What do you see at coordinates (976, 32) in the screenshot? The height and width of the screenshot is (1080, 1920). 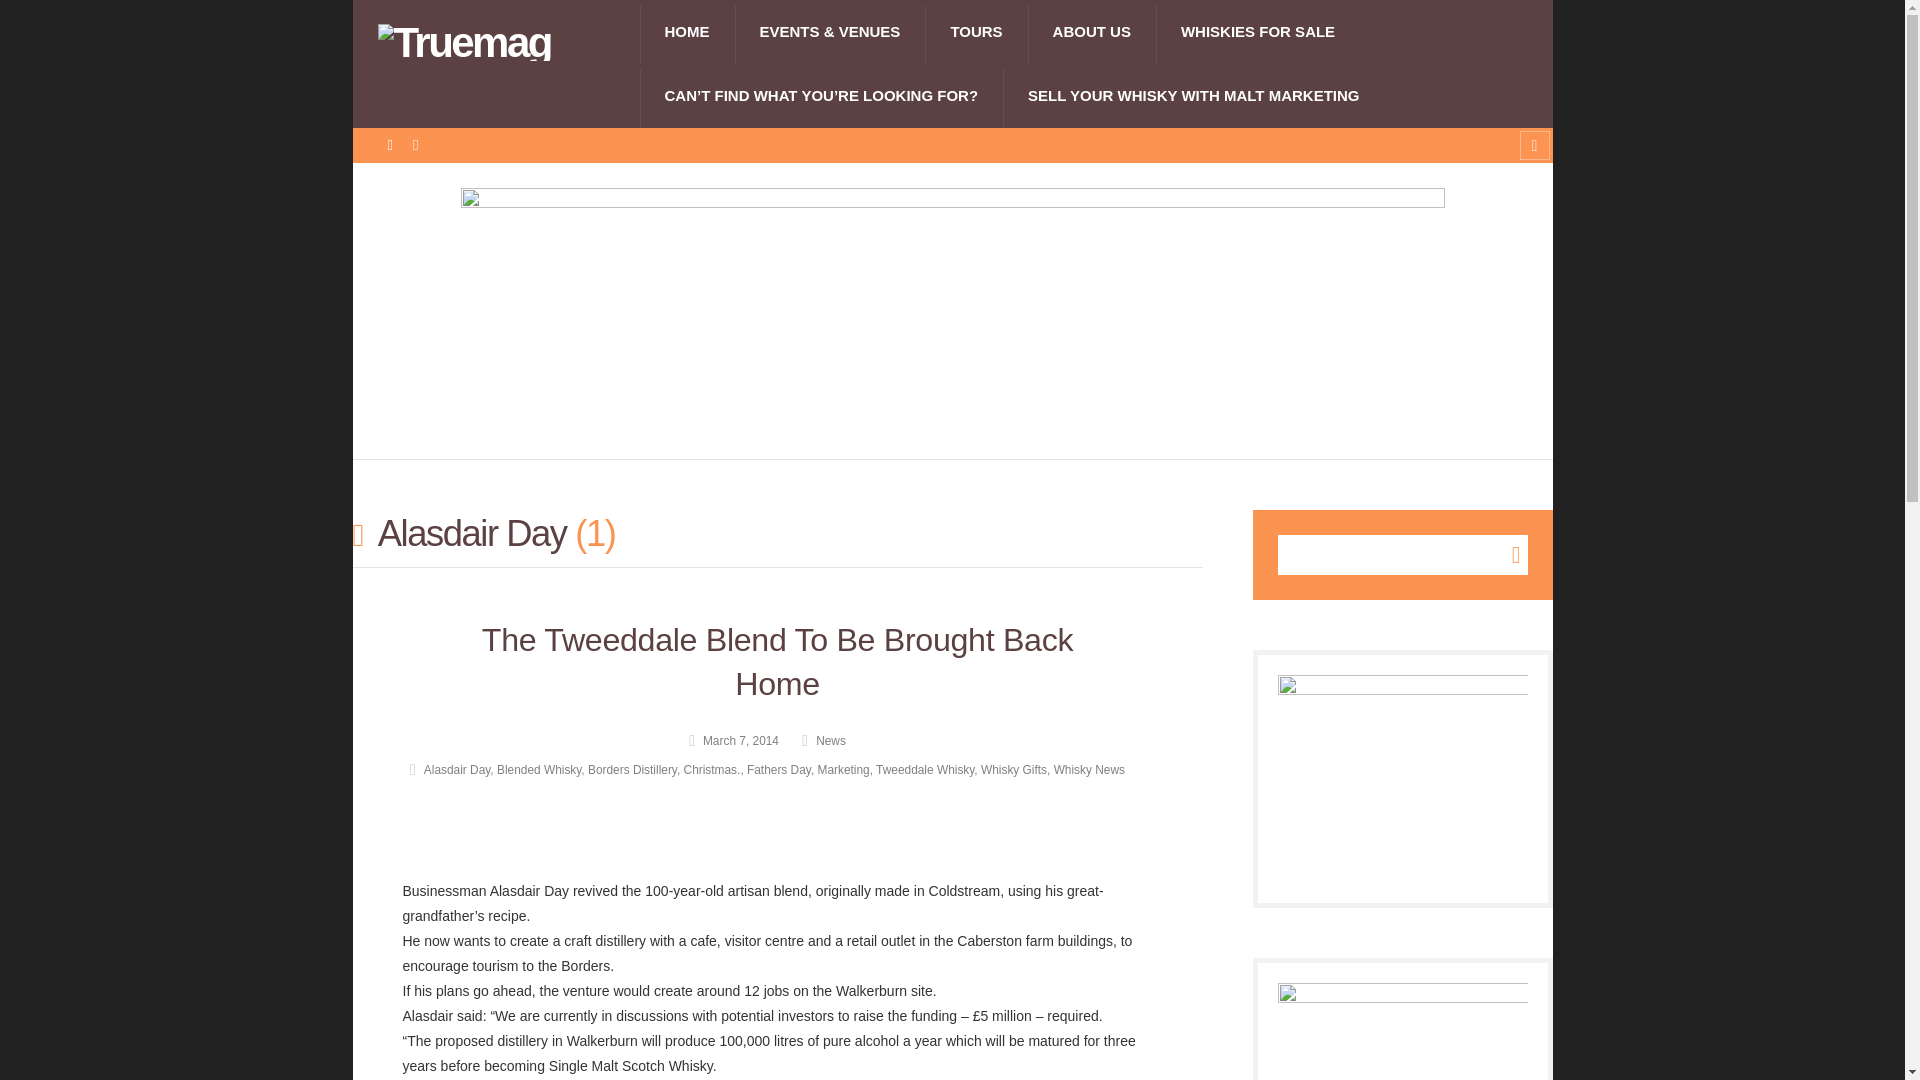 I see `TOURS` at bounding box center [976, 32].